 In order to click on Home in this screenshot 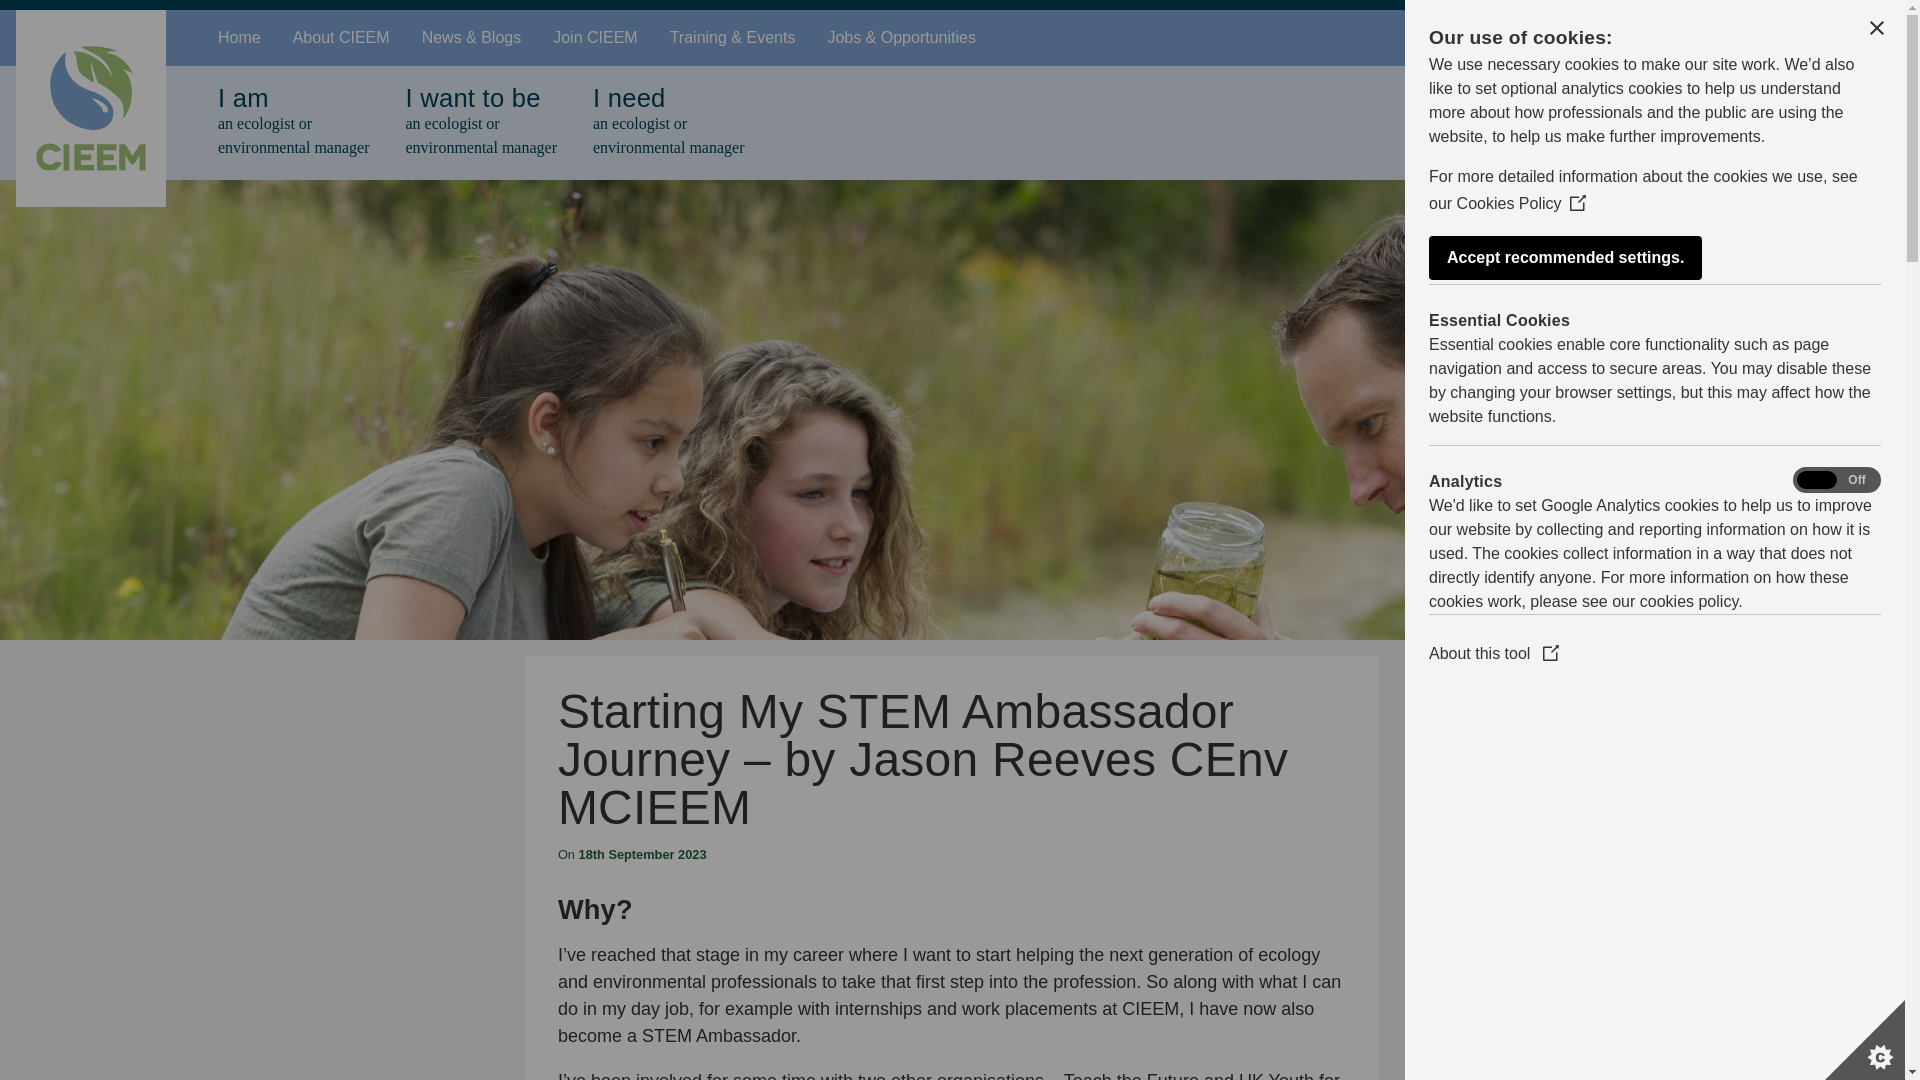, I will do `click(238, 37)`.